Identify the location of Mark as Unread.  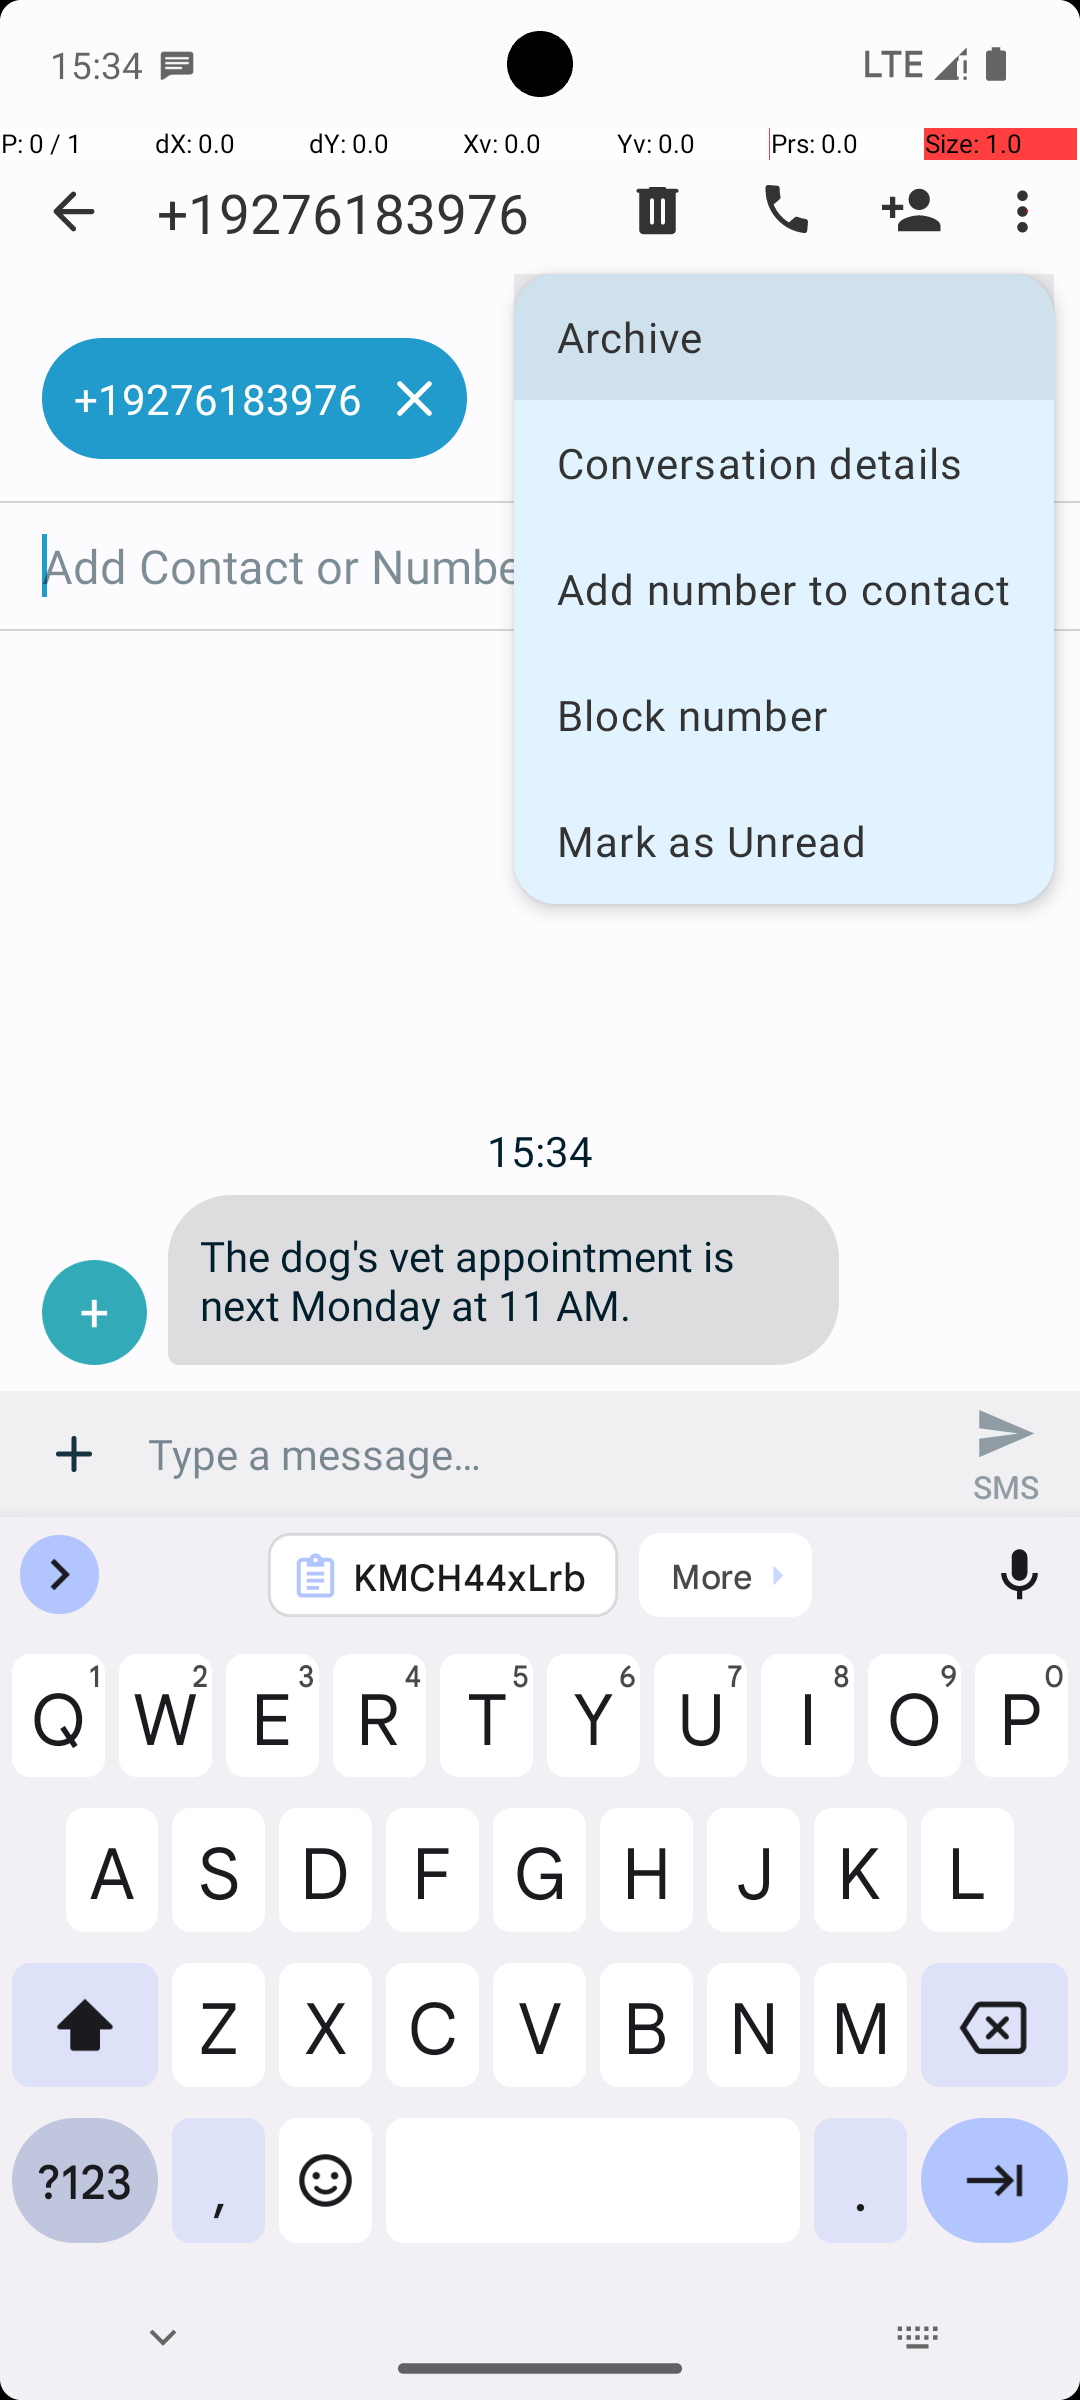
(784, 840).